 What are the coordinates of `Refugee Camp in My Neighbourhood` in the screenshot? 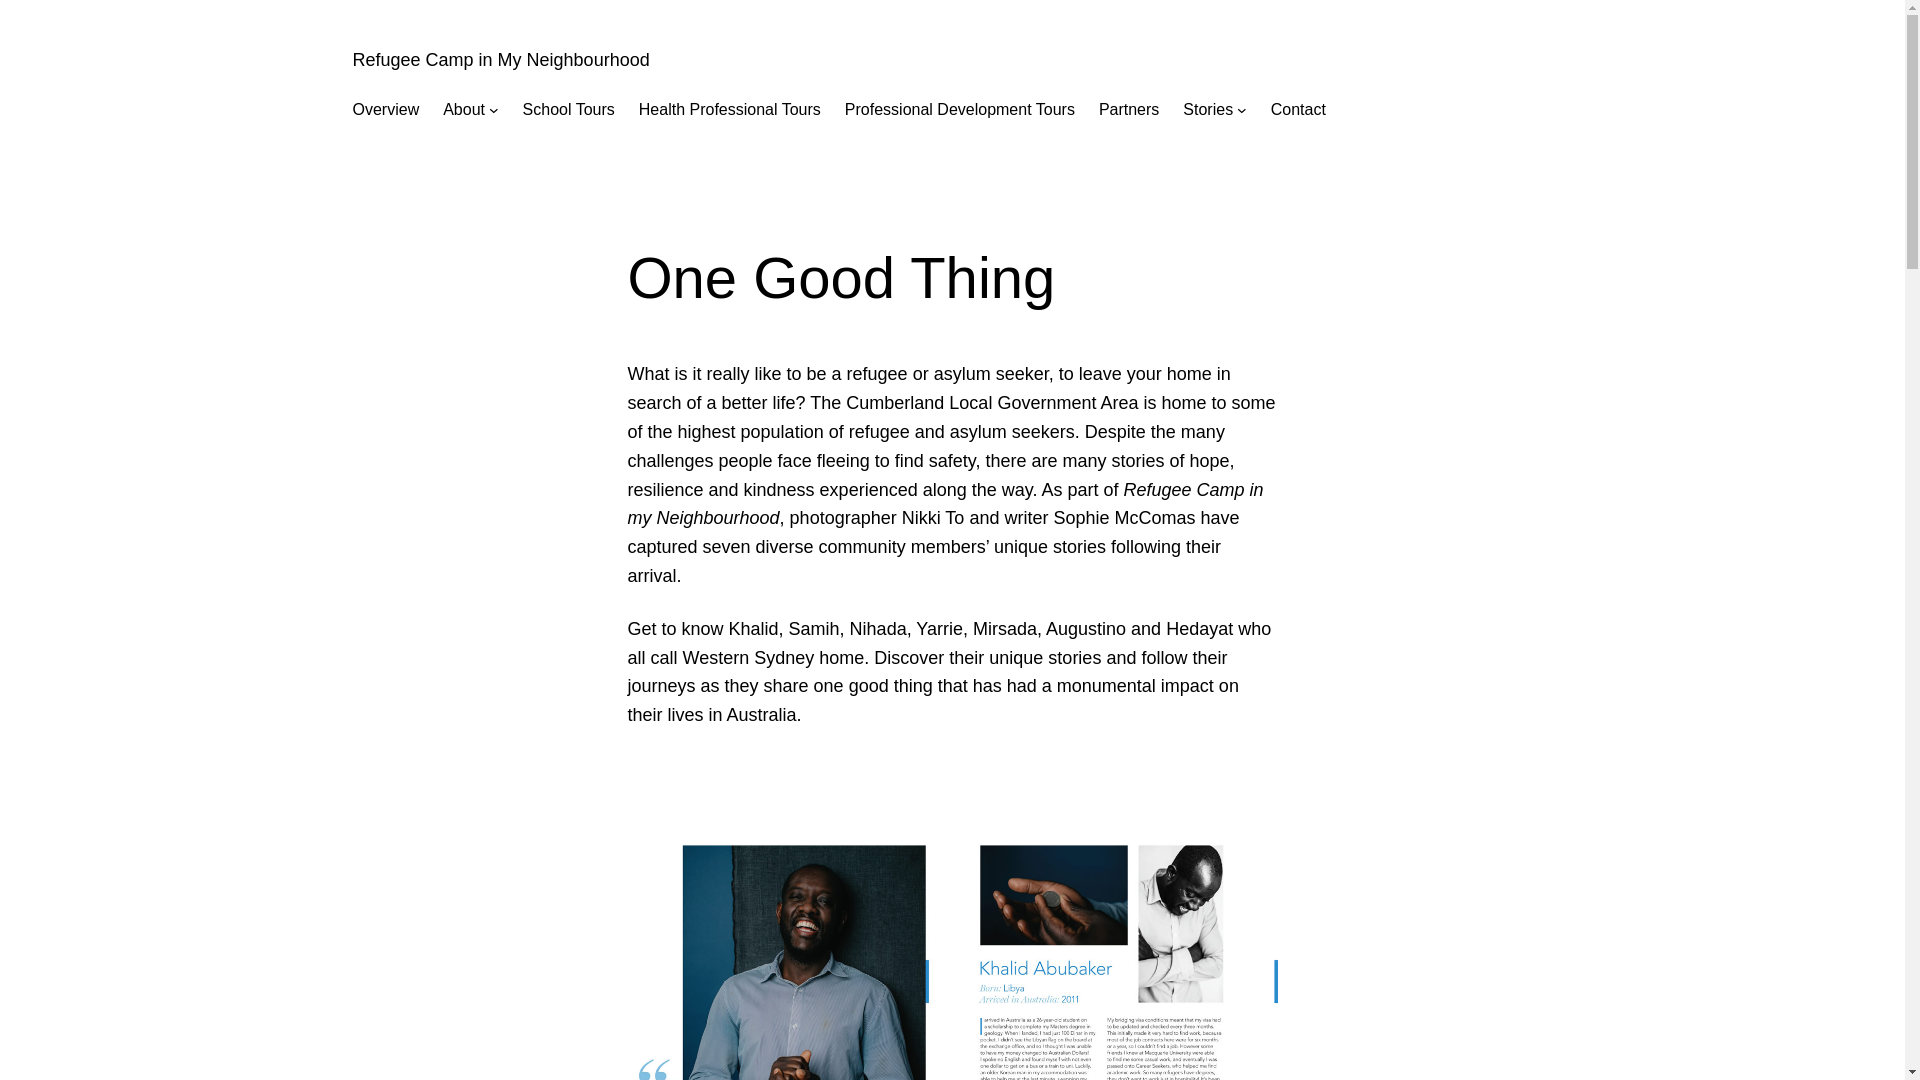 It's located at (500, 60).